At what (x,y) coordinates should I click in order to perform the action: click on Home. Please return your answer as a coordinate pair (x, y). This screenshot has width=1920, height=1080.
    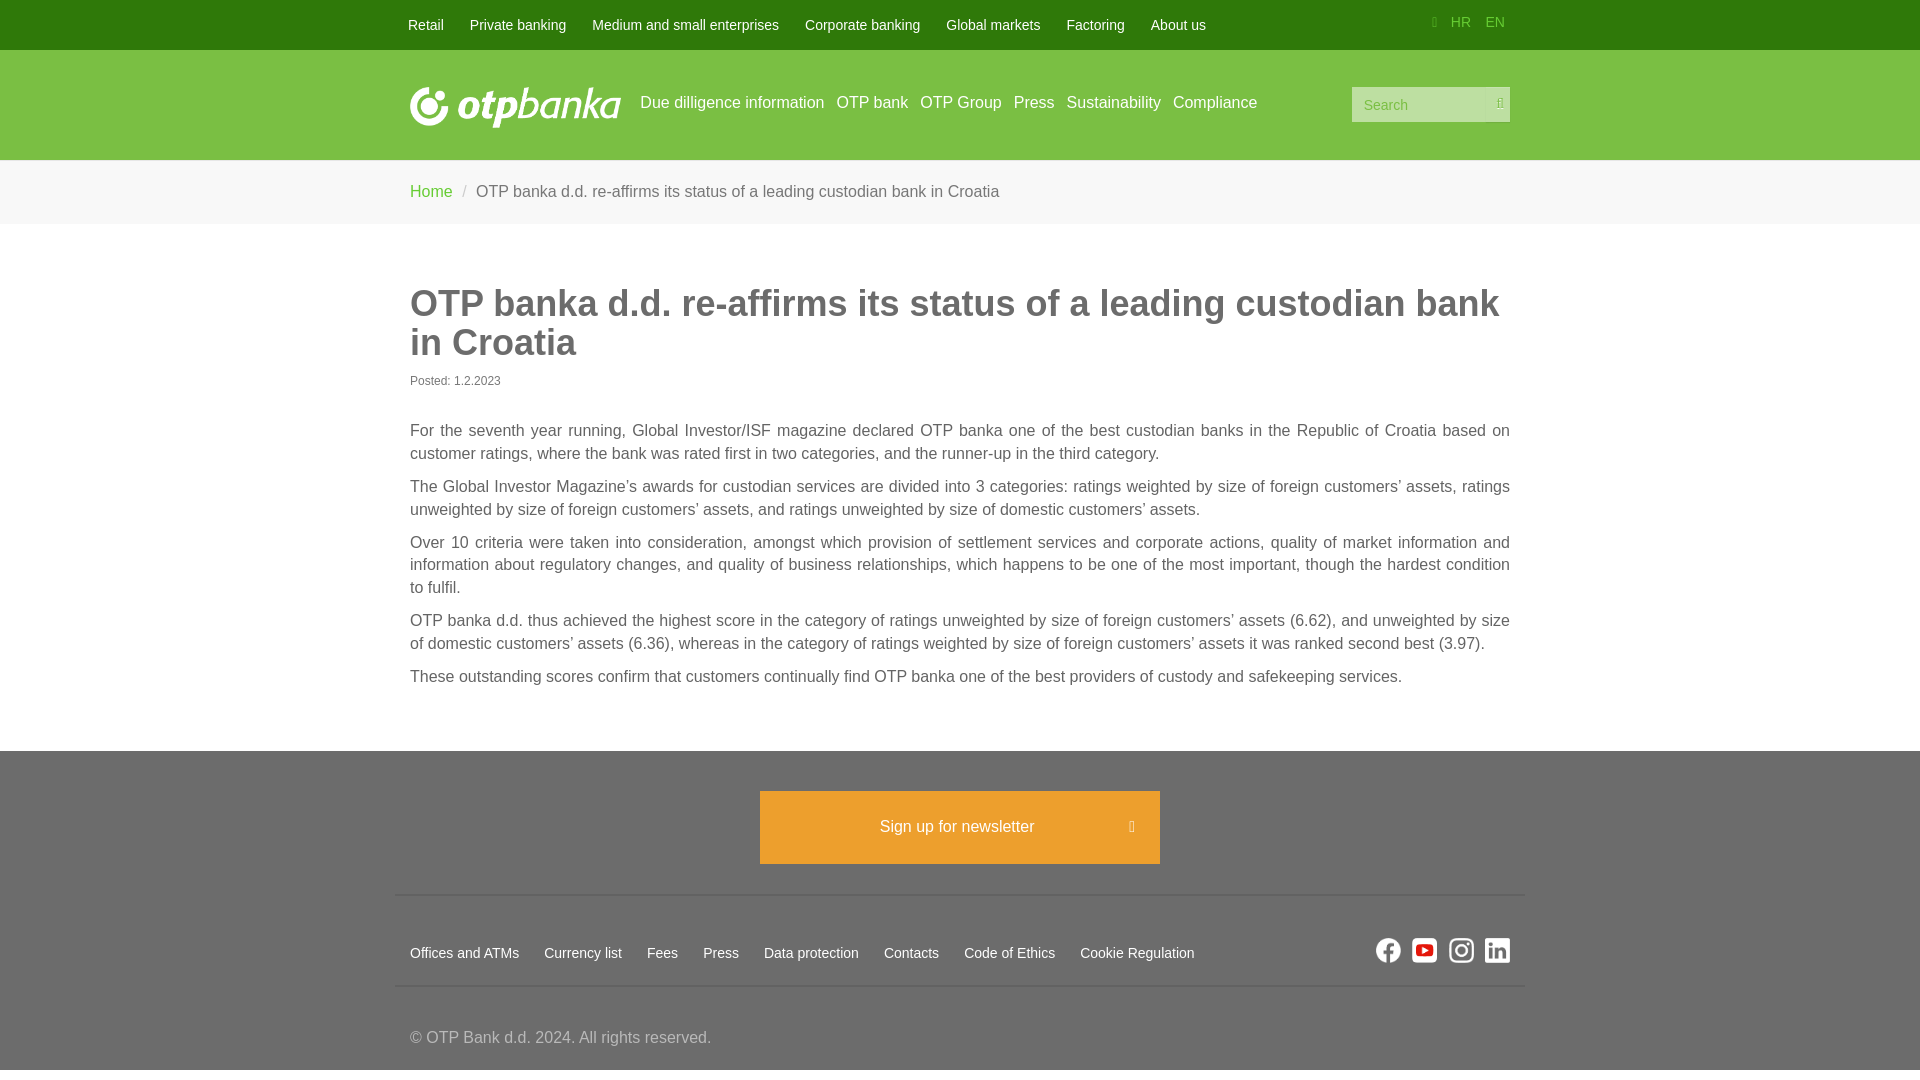
    Looking at the image, I should click on (515, 108).